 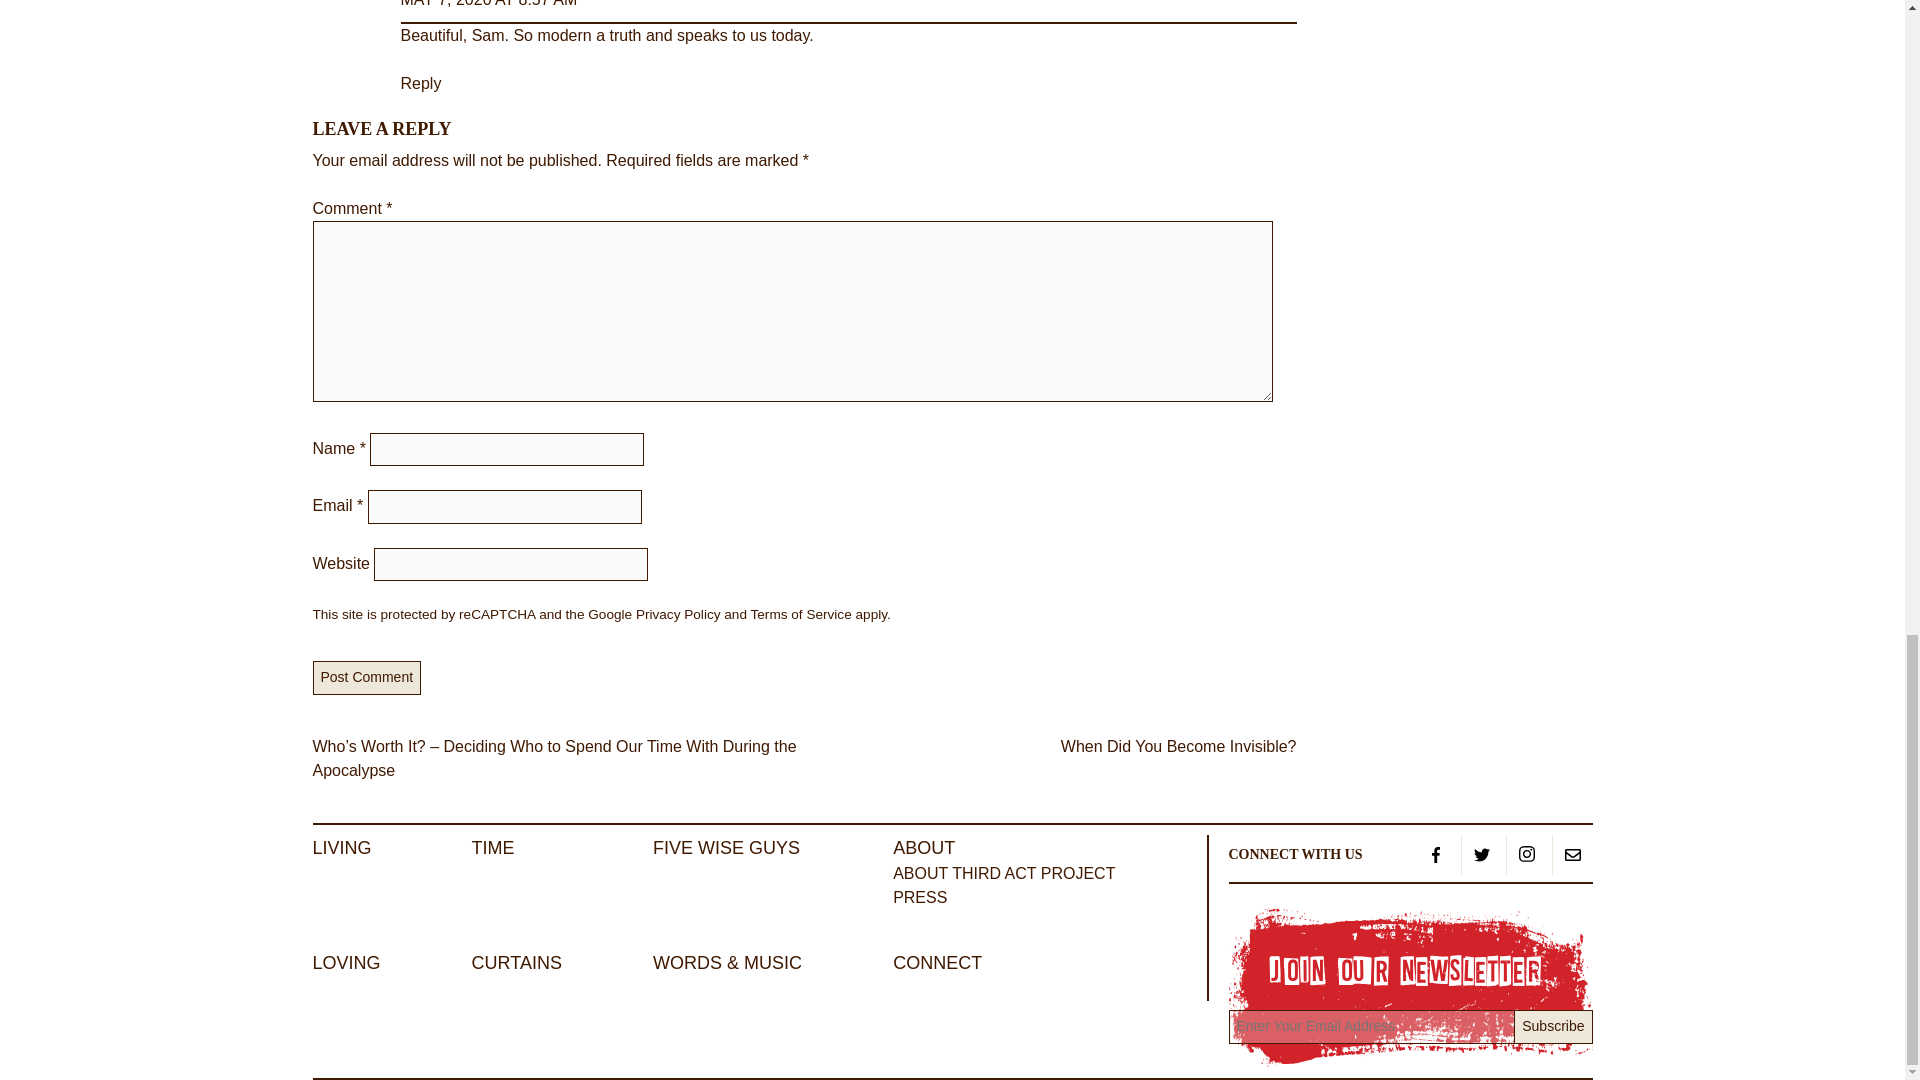 I want to click on LIVING, so click(x=340, y=848).